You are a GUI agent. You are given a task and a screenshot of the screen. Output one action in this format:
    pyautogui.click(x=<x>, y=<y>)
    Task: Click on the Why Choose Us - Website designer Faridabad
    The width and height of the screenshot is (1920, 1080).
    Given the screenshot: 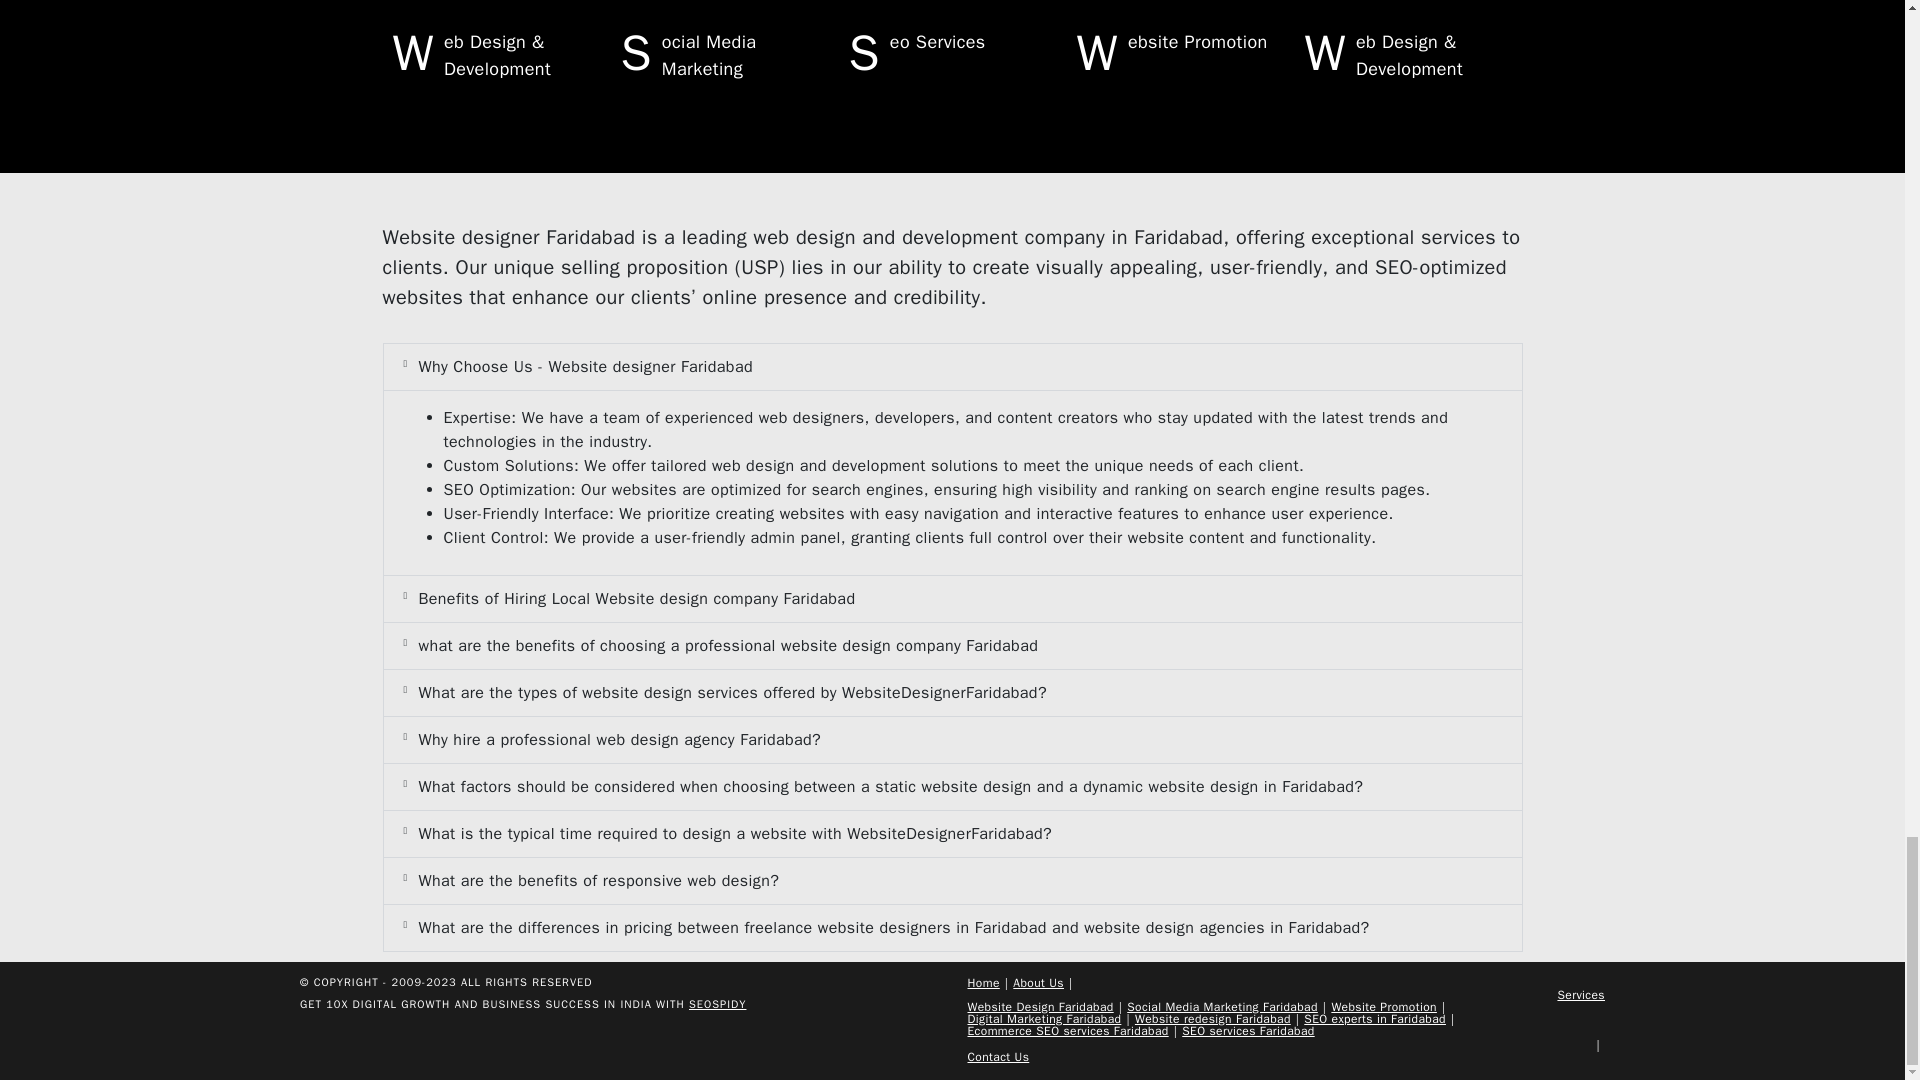 What is the action you would take?
    pyautogui.click(x=585, y=366)
    